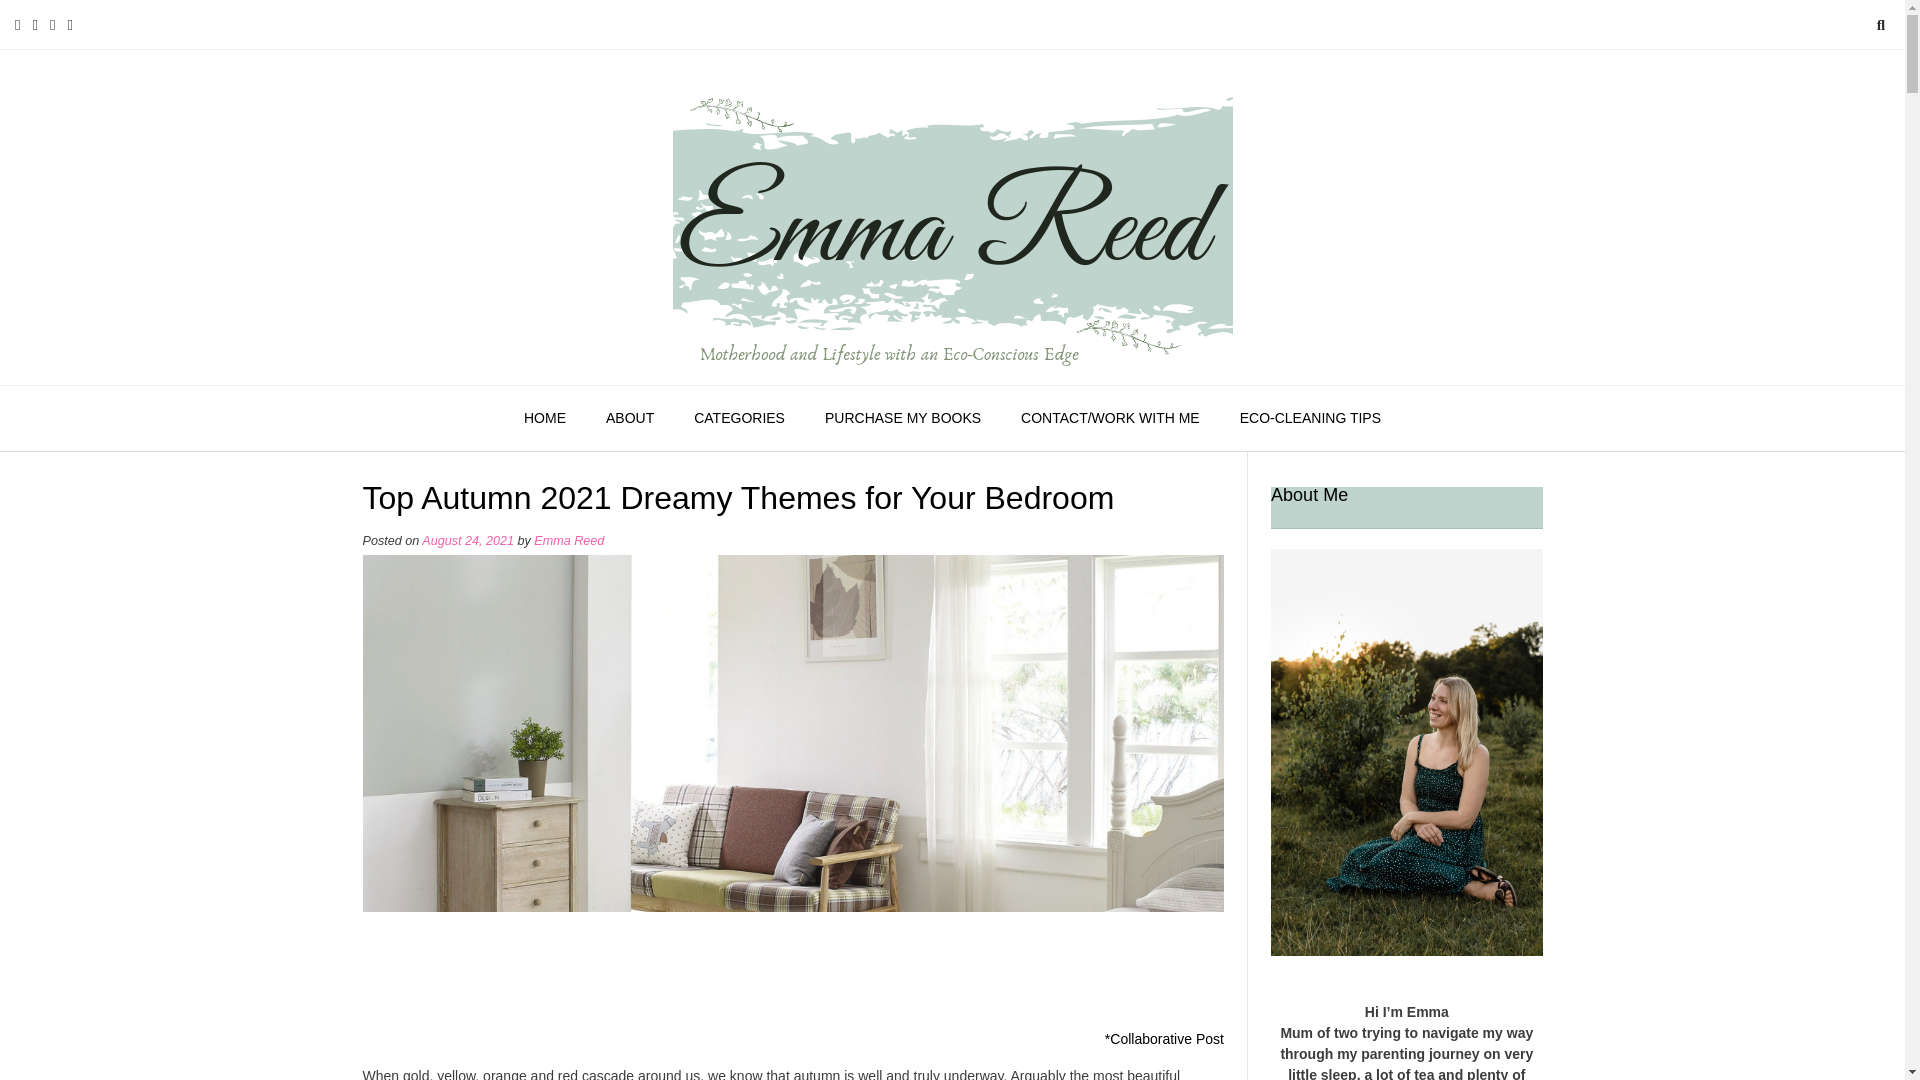 The width and height of the screenshot is (1920, 1080). I want to click on Emma Reed, so click(952, 217).